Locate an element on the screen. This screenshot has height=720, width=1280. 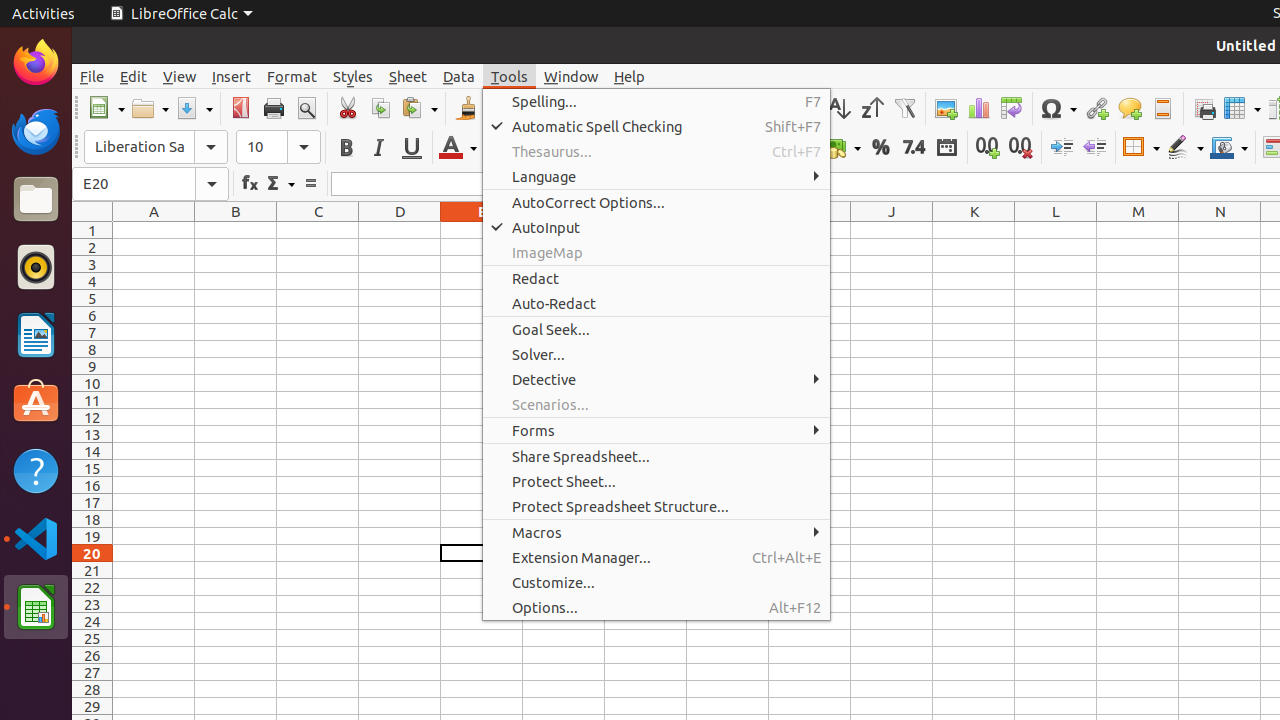
K1 is located at coordinates (974, 230).